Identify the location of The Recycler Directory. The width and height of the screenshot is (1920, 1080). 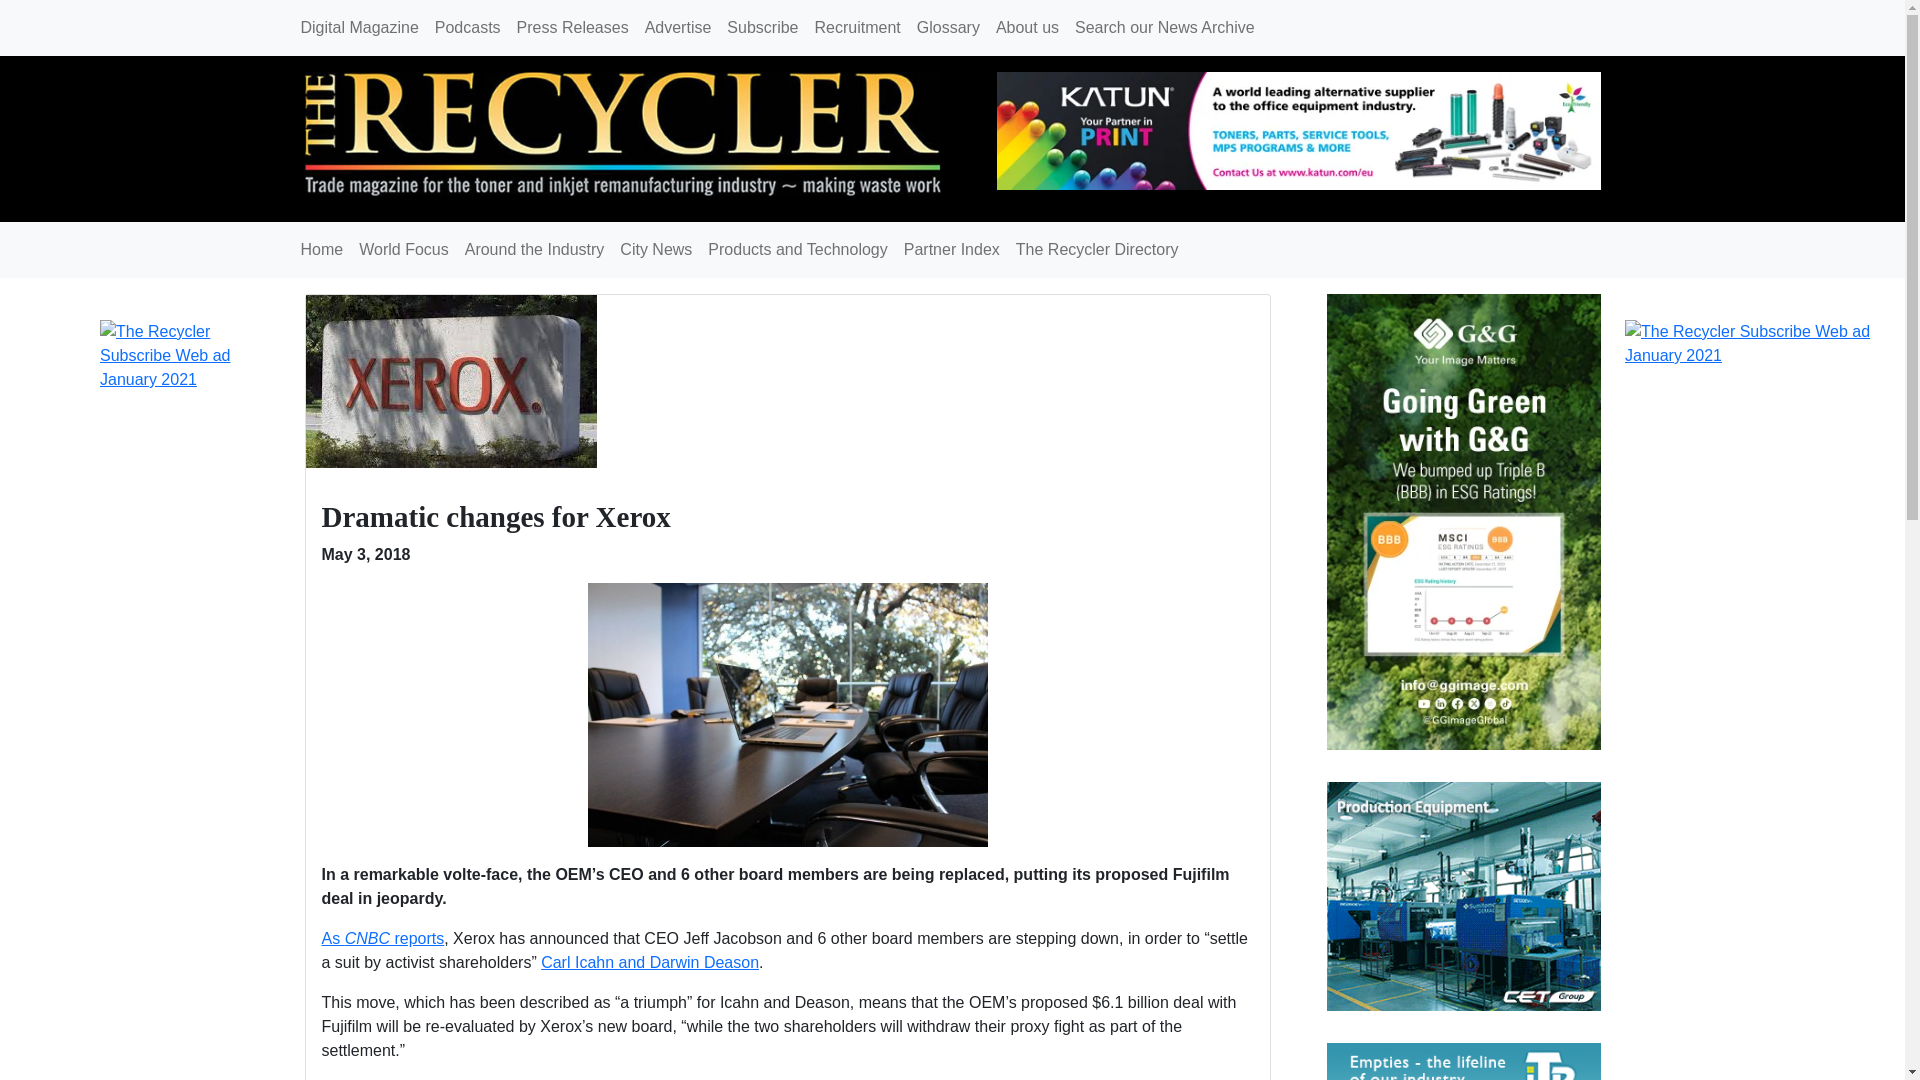
(1097, 250).